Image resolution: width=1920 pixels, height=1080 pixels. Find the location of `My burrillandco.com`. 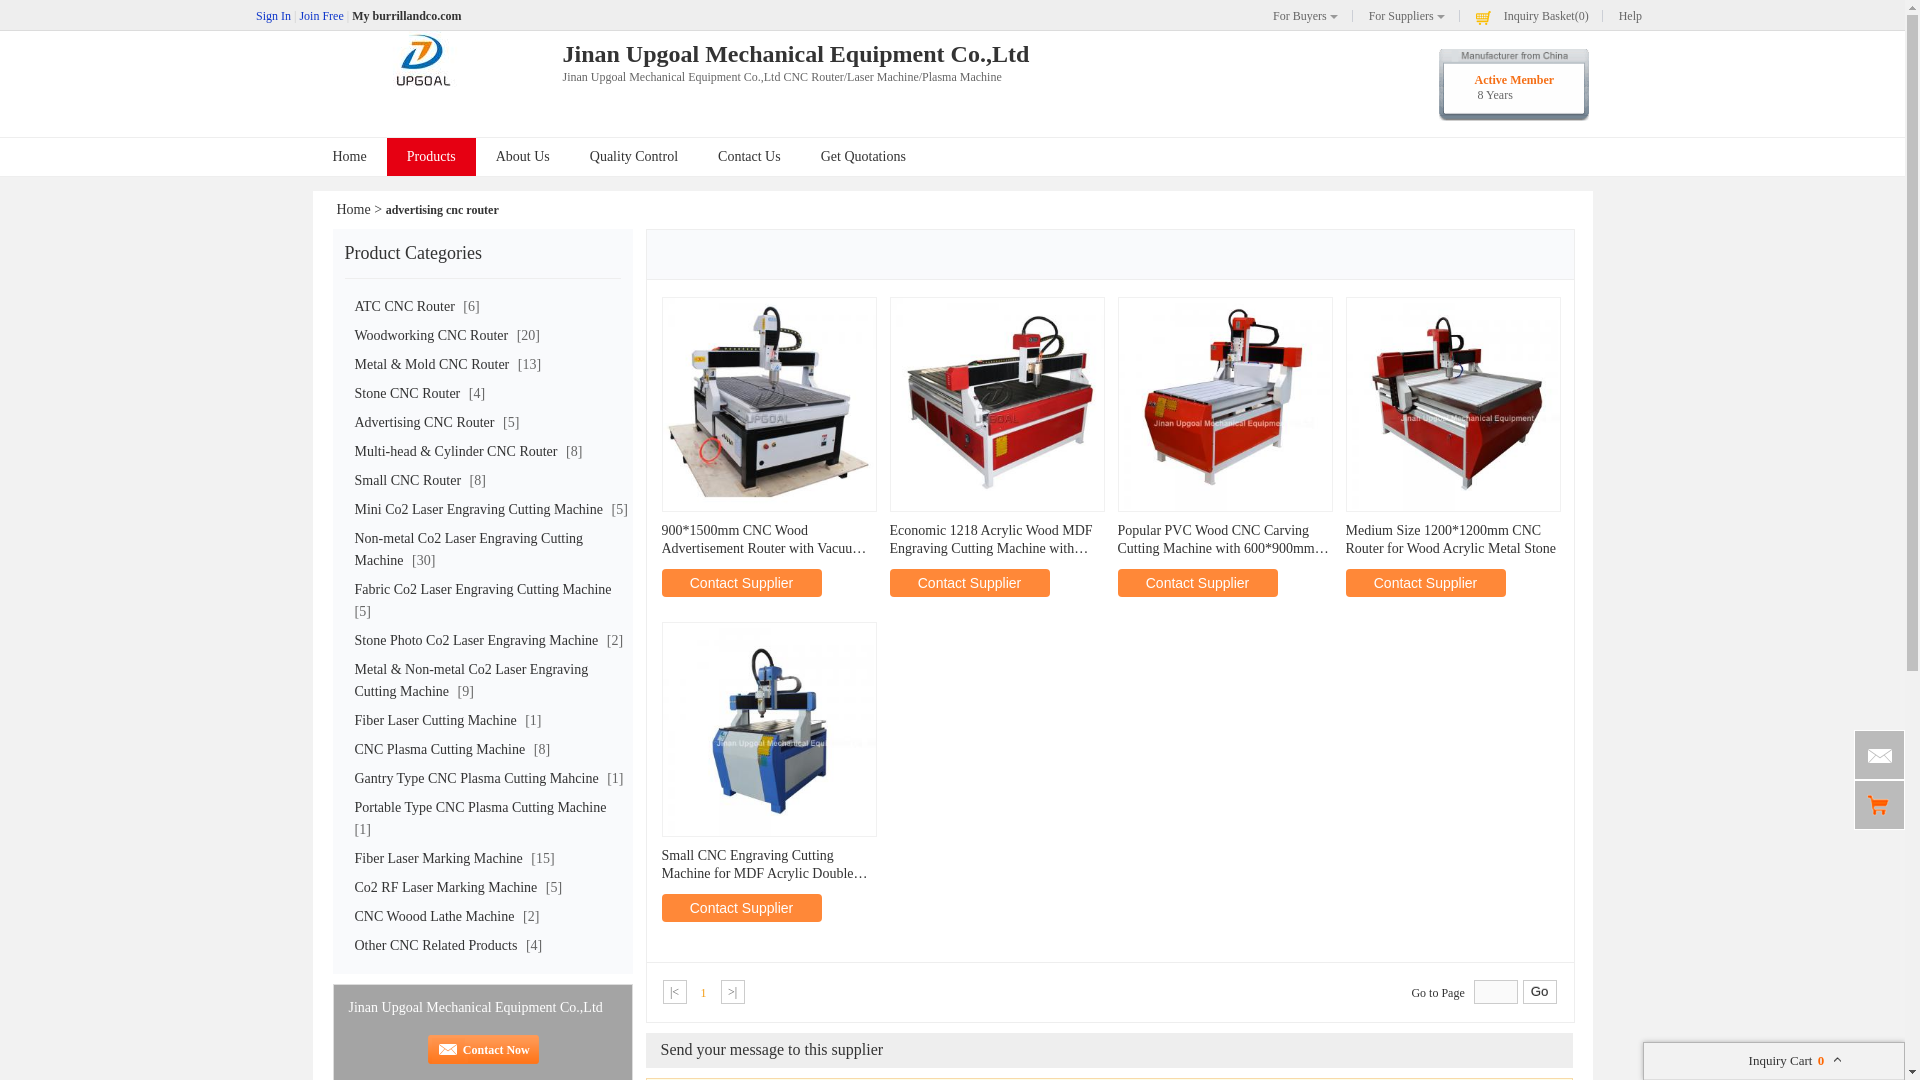

My burrillandco.com is located at coordinates (406, 14).